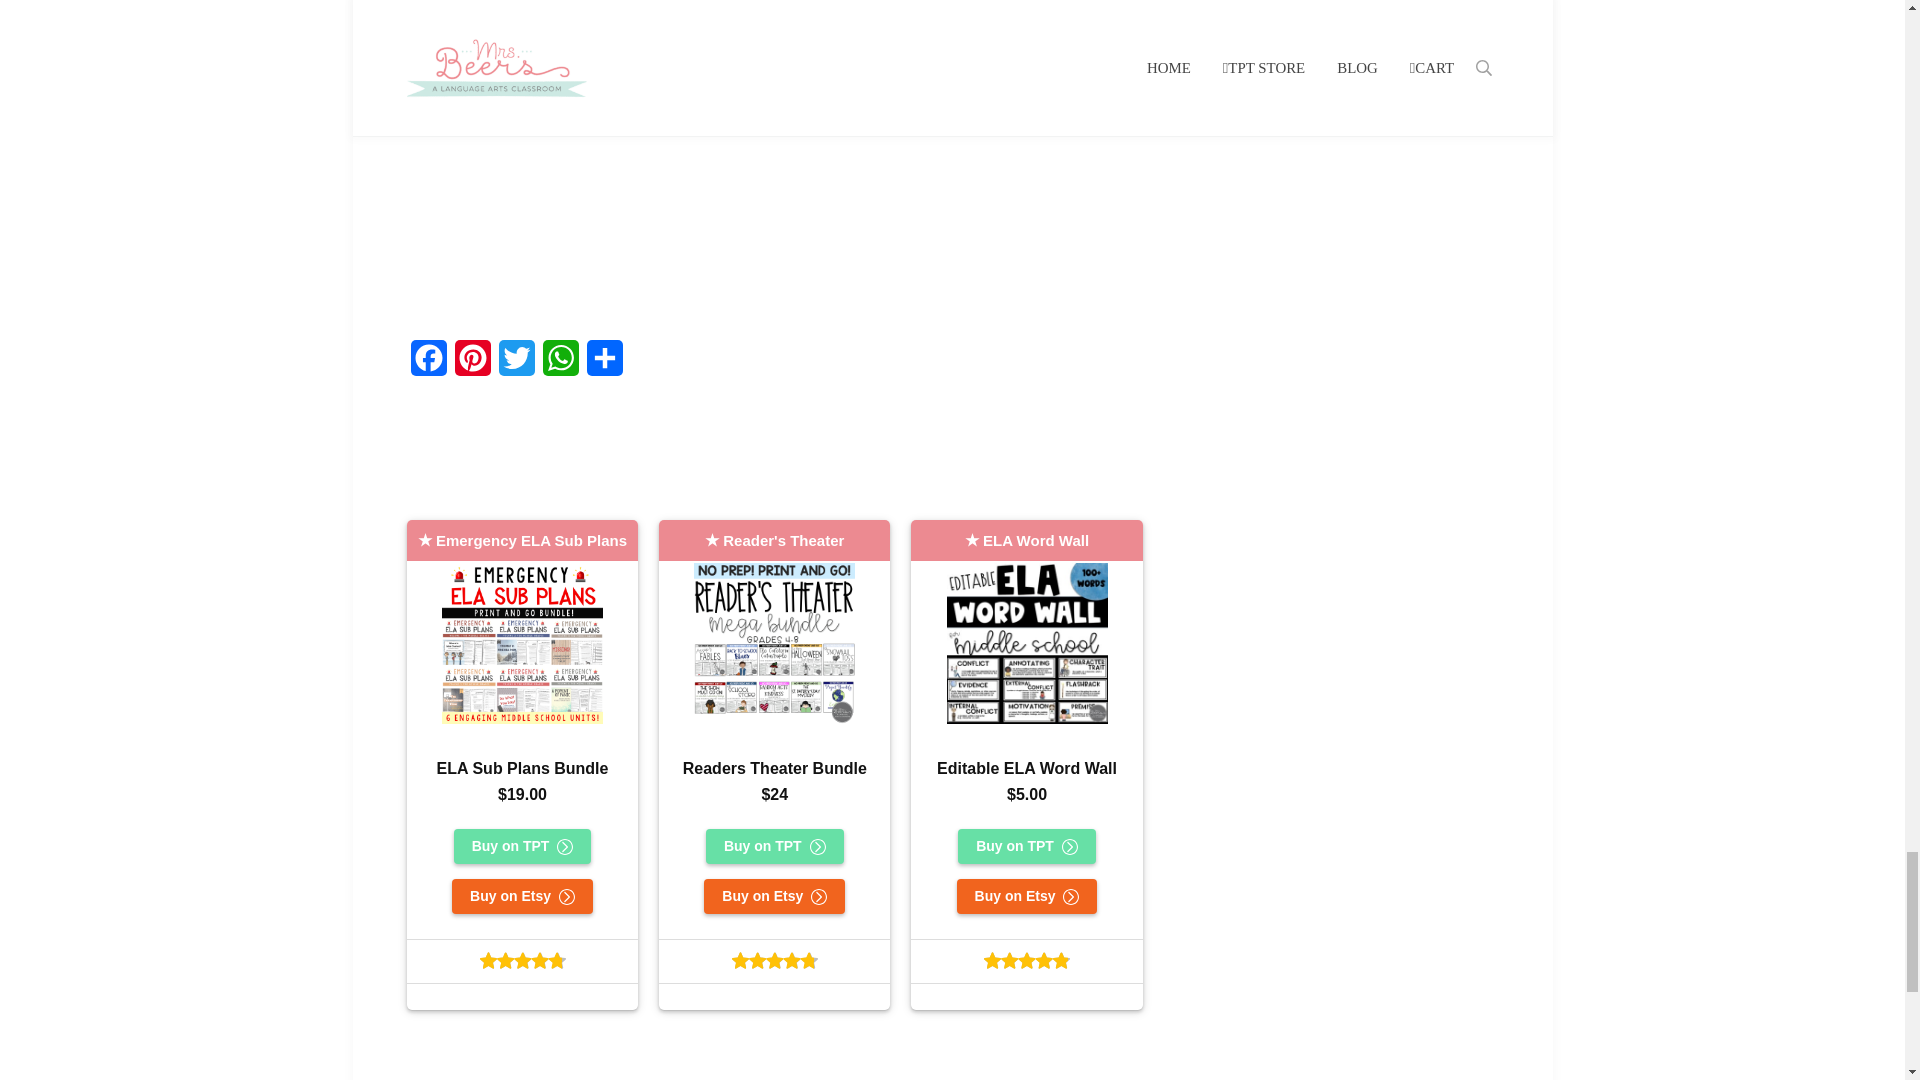  Describe the element at coordinates (775, 846) in the screenshot. I see `Buy on TPT` at that location.